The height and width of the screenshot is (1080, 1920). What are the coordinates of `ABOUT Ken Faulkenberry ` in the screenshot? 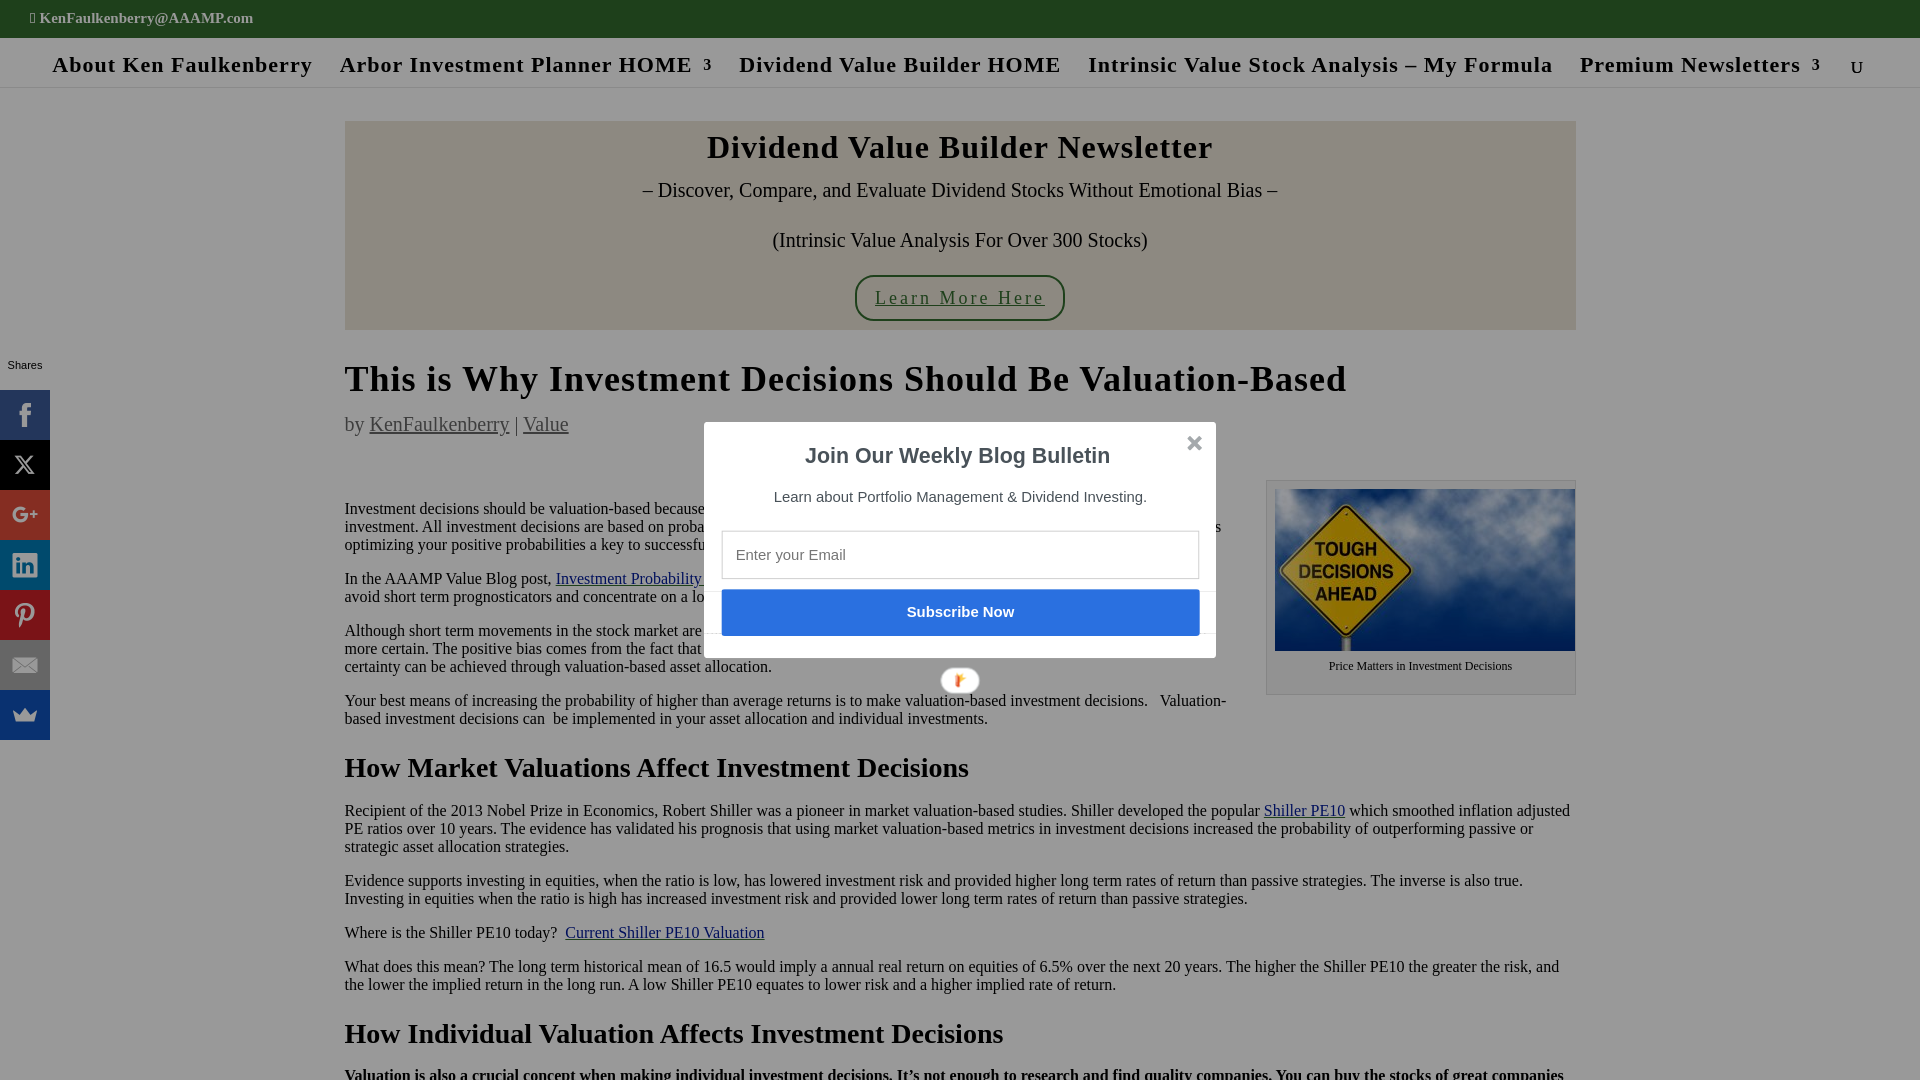 It's located at (181, 72).